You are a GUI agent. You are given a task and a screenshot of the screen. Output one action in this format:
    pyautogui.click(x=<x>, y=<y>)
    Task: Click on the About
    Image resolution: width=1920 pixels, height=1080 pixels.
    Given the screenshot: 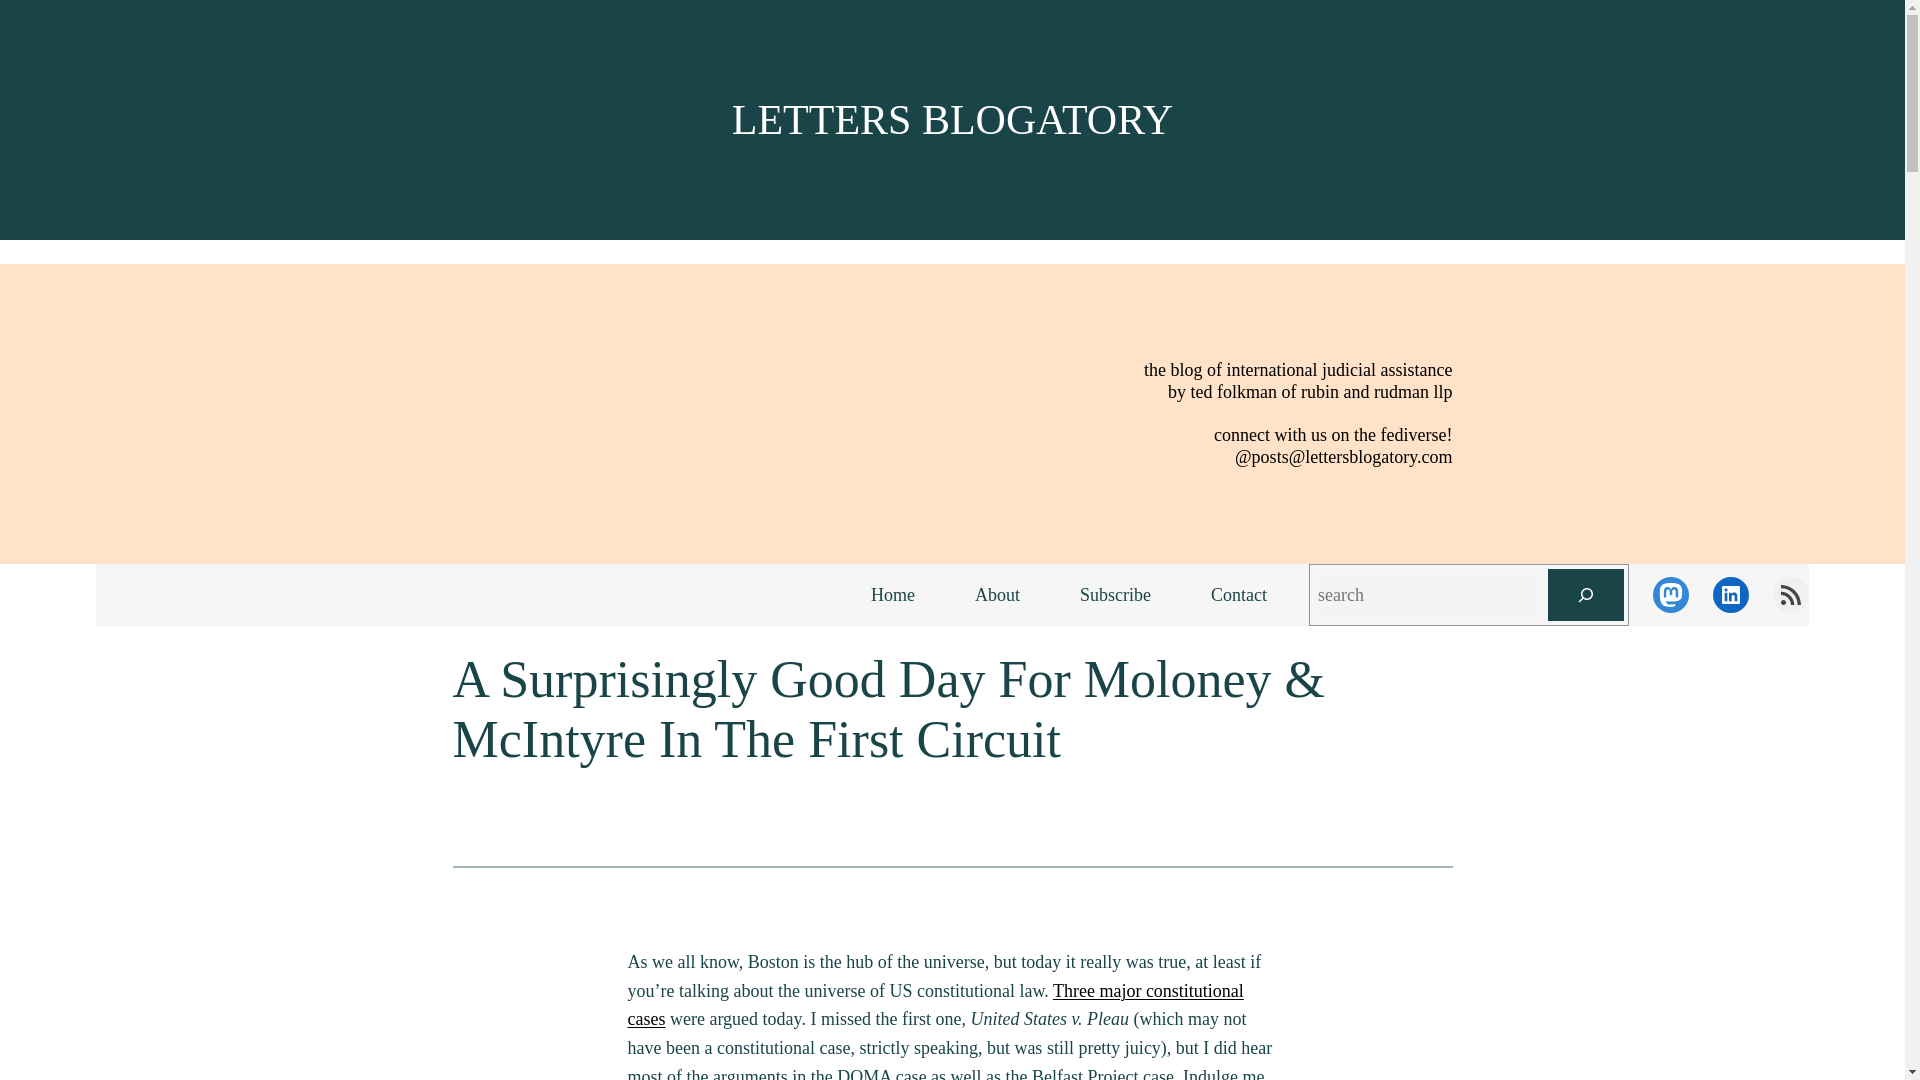 What is the action you would take?
    pyautogui.click(x=997, y=595)
    